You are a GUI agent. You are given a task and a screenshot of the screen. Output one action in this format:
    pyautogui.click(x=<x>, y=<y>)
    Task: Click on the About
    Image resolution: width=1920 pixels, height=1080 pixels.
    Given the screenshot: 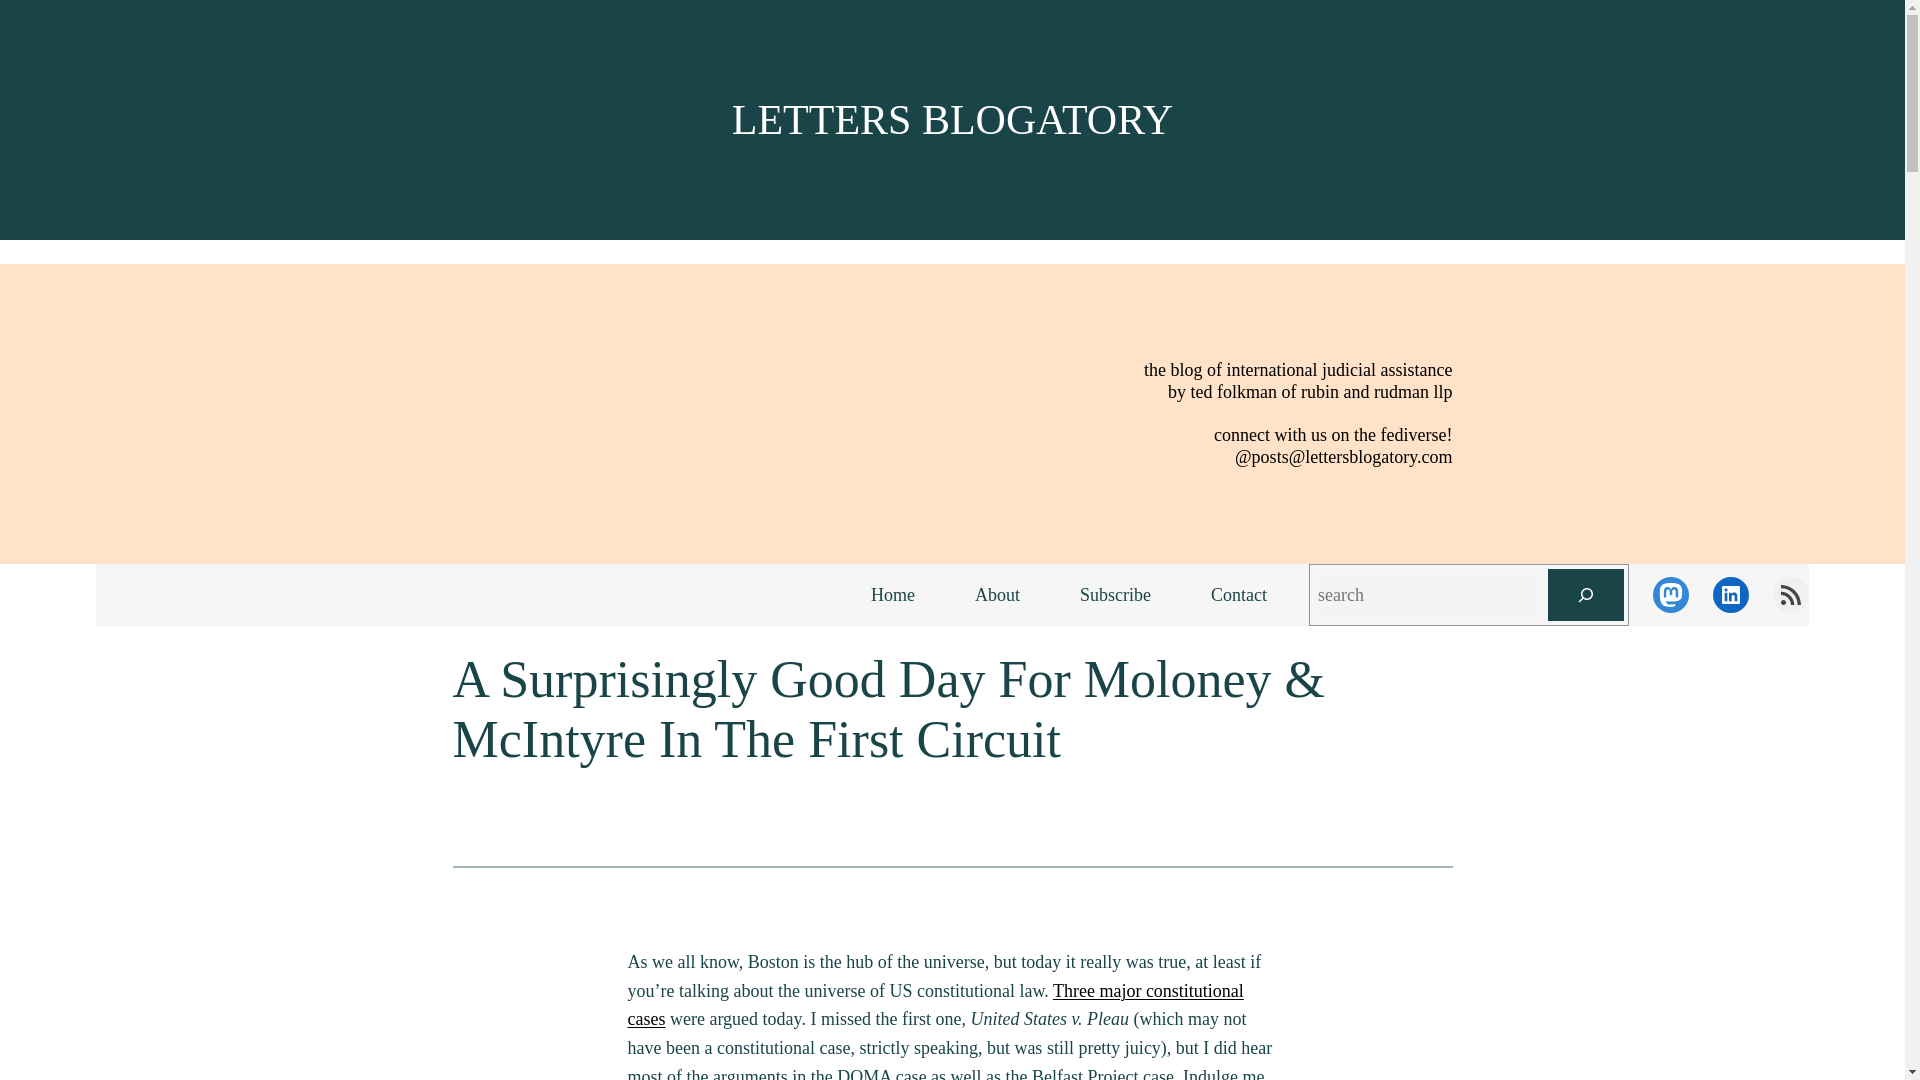 What is the action you would take?
    pyautogui.click(x=997, y=595)
    